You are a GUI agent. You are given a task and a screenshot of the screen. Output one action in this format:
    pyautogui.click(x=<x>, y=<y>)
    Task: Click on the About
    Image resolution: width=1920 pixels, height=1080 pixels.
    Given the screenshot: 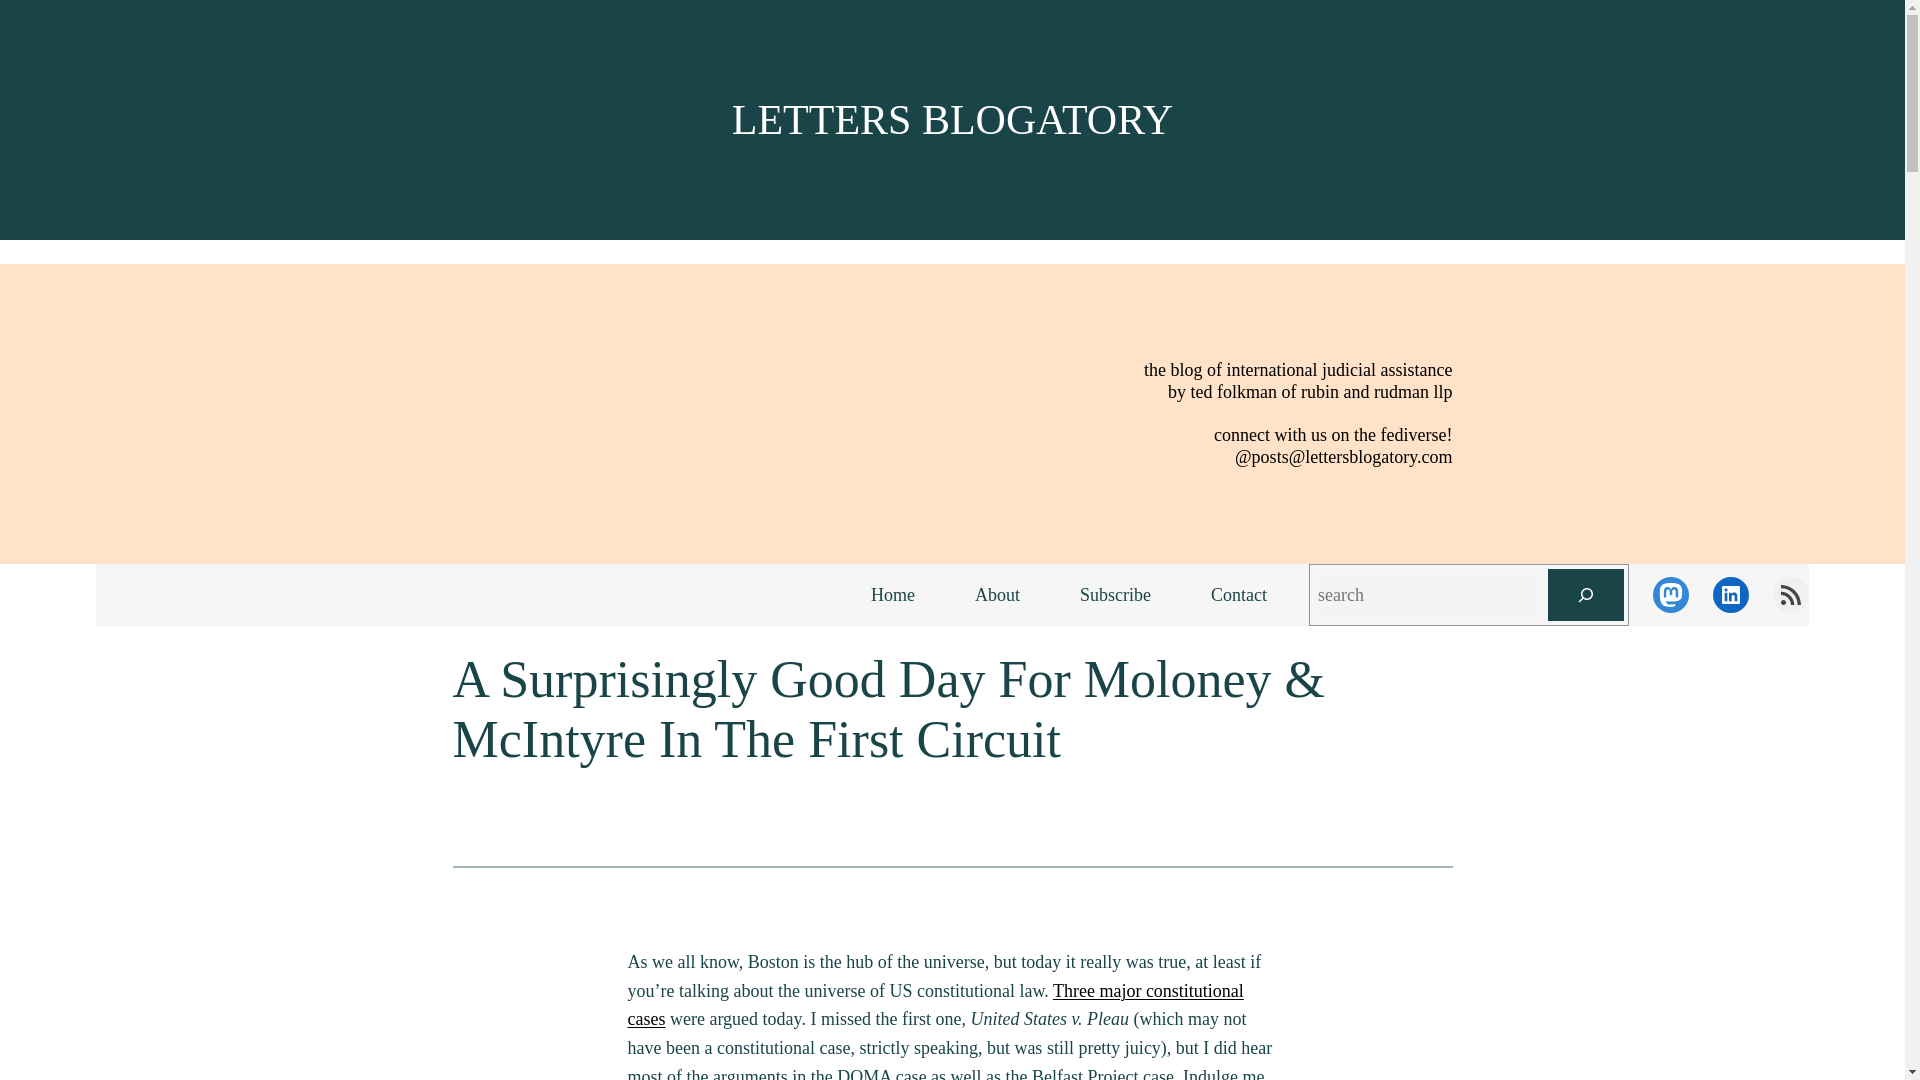 What is the action you would take?
    pyautogui.click(x=997, y=595)
    